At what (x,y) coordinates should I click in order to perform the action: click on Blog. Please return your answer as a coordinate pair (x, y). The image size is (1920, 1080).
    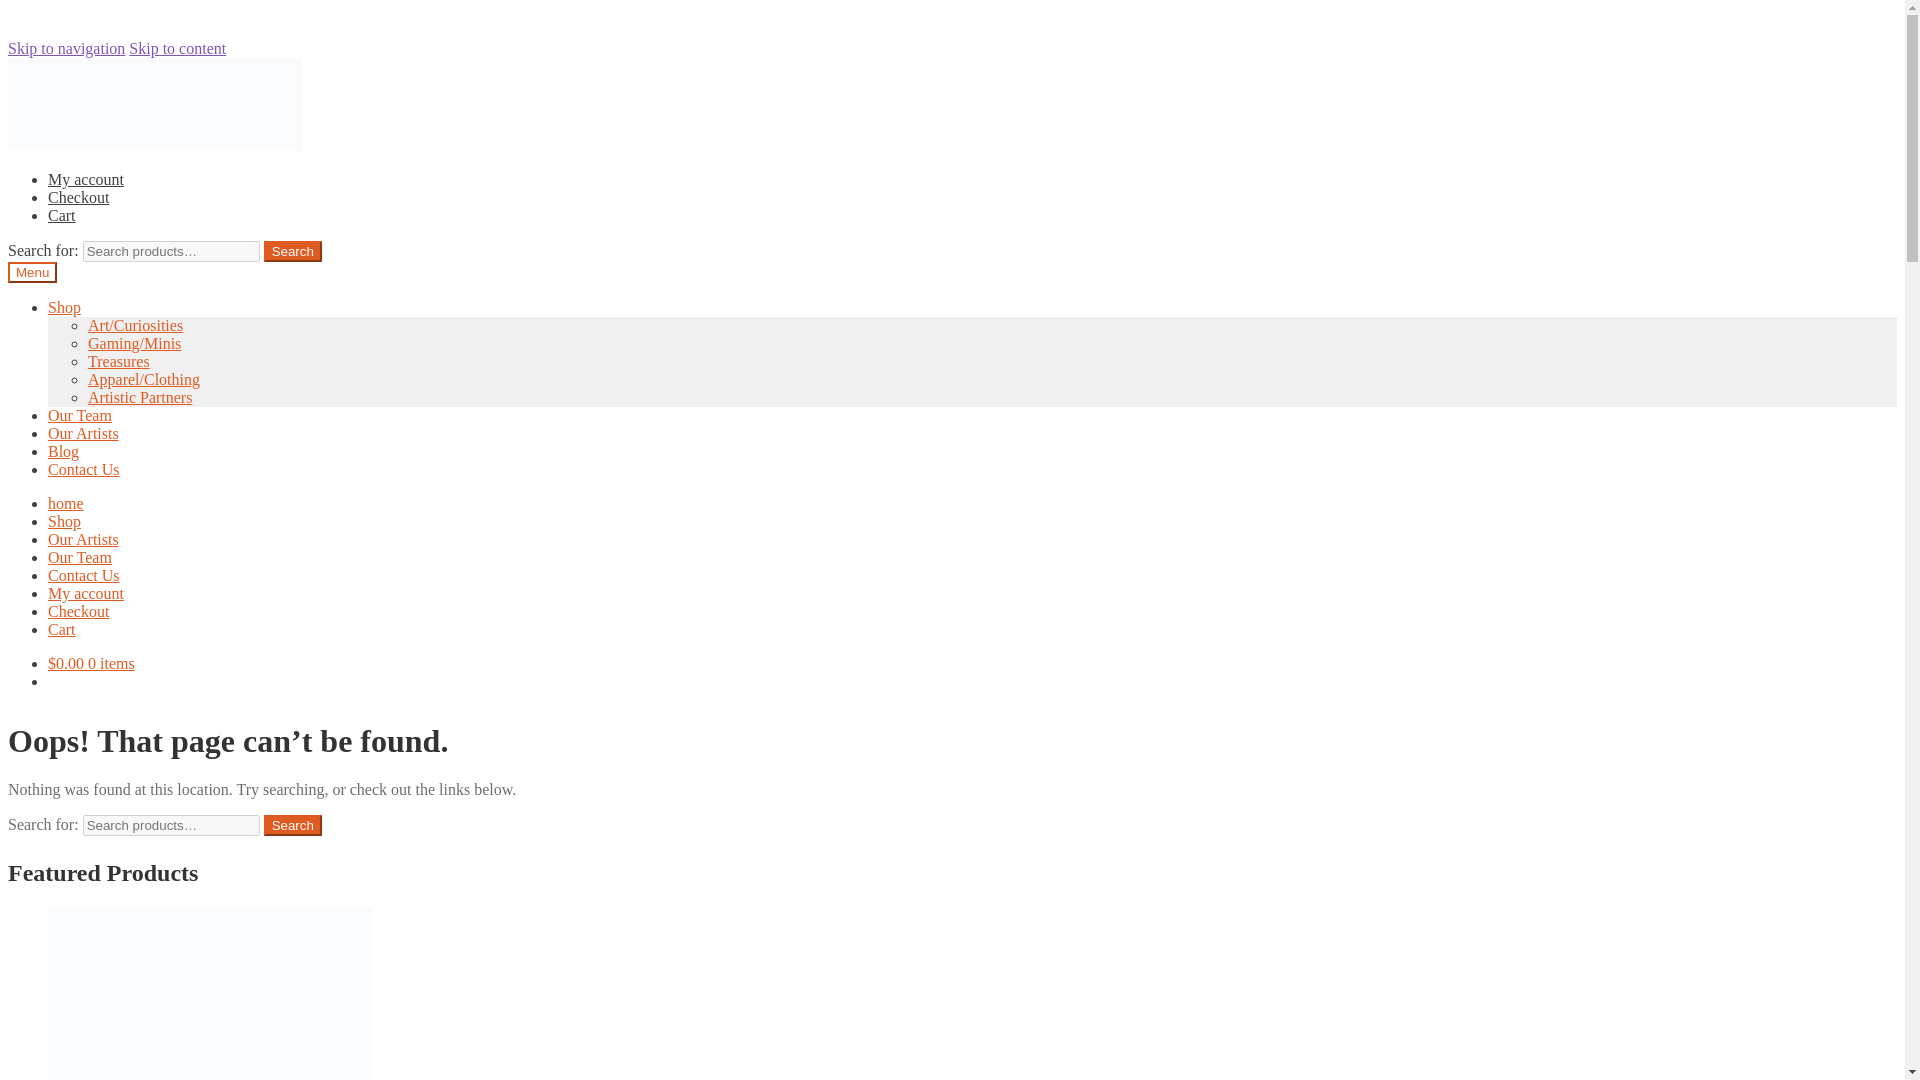
    Looking at the image, I should click on (63, 451).